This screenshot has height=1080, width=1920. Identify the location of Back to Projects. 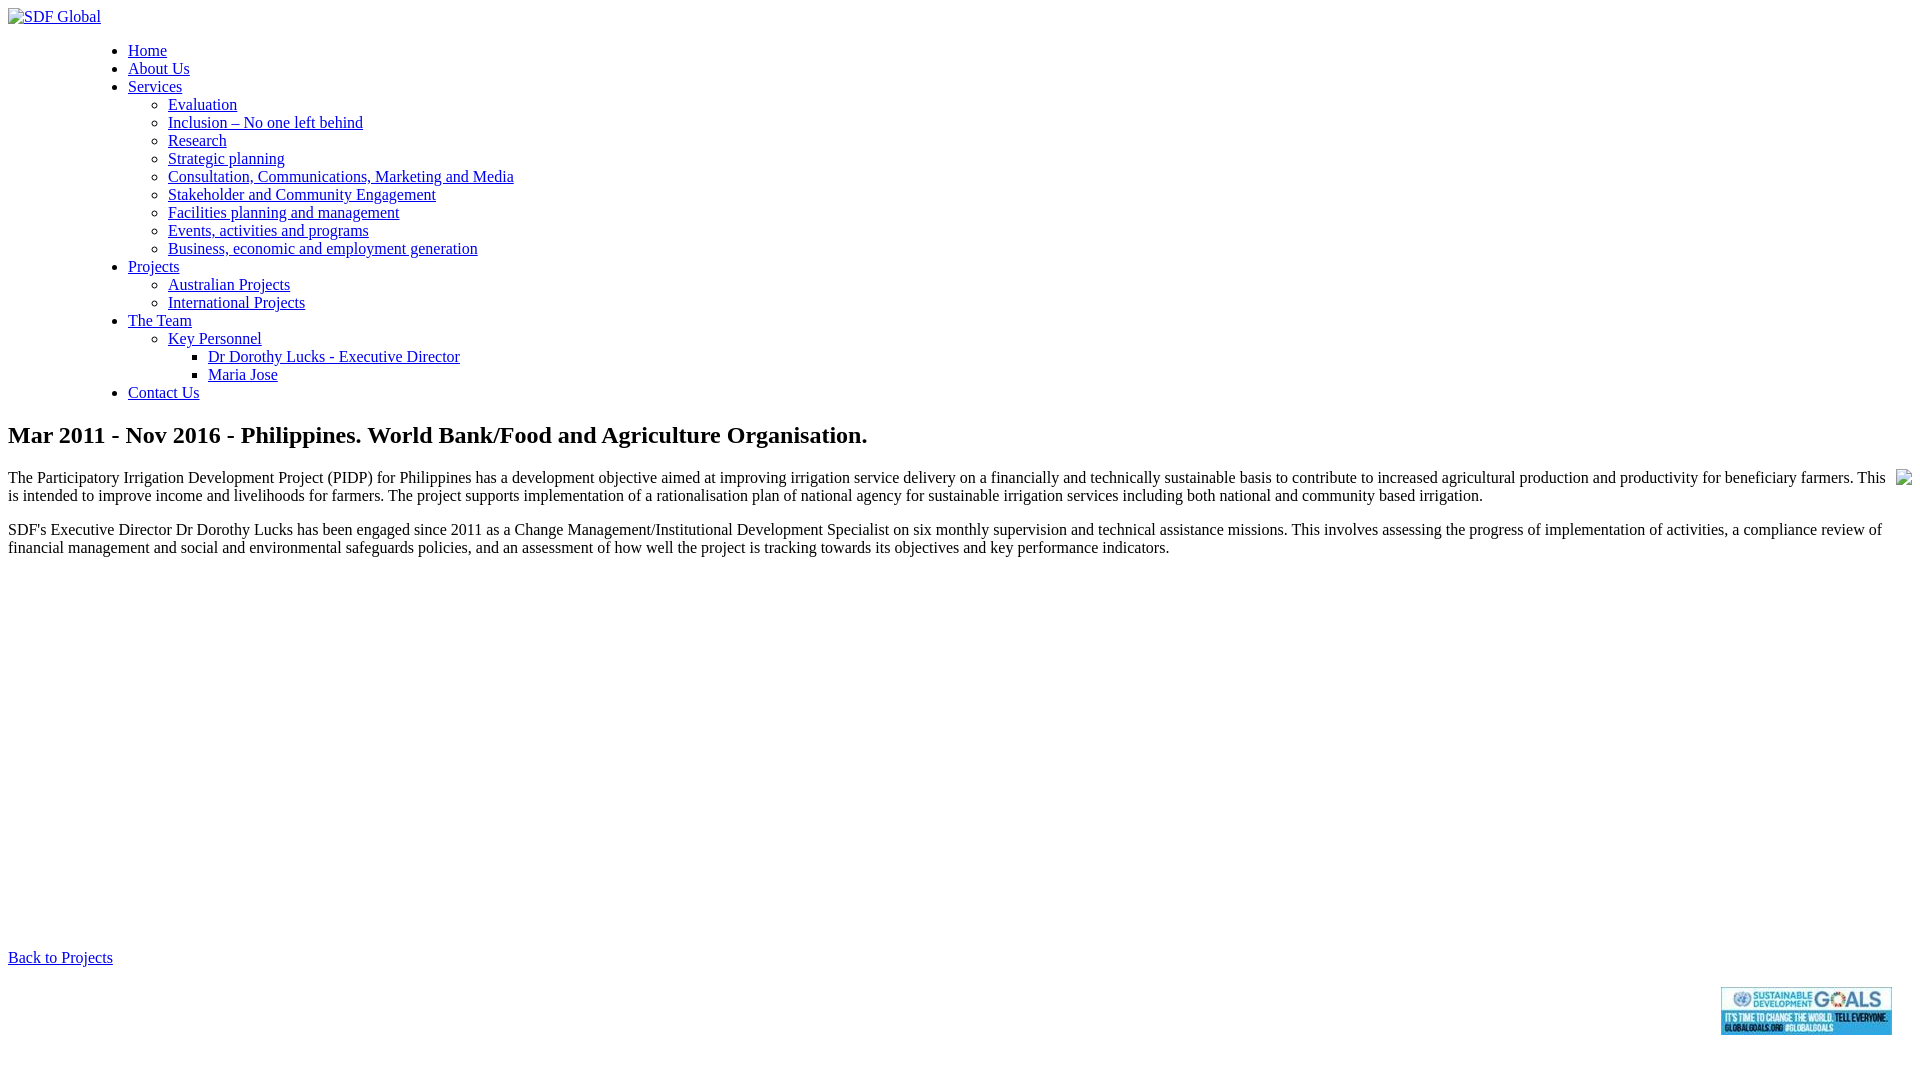
(60, 958).